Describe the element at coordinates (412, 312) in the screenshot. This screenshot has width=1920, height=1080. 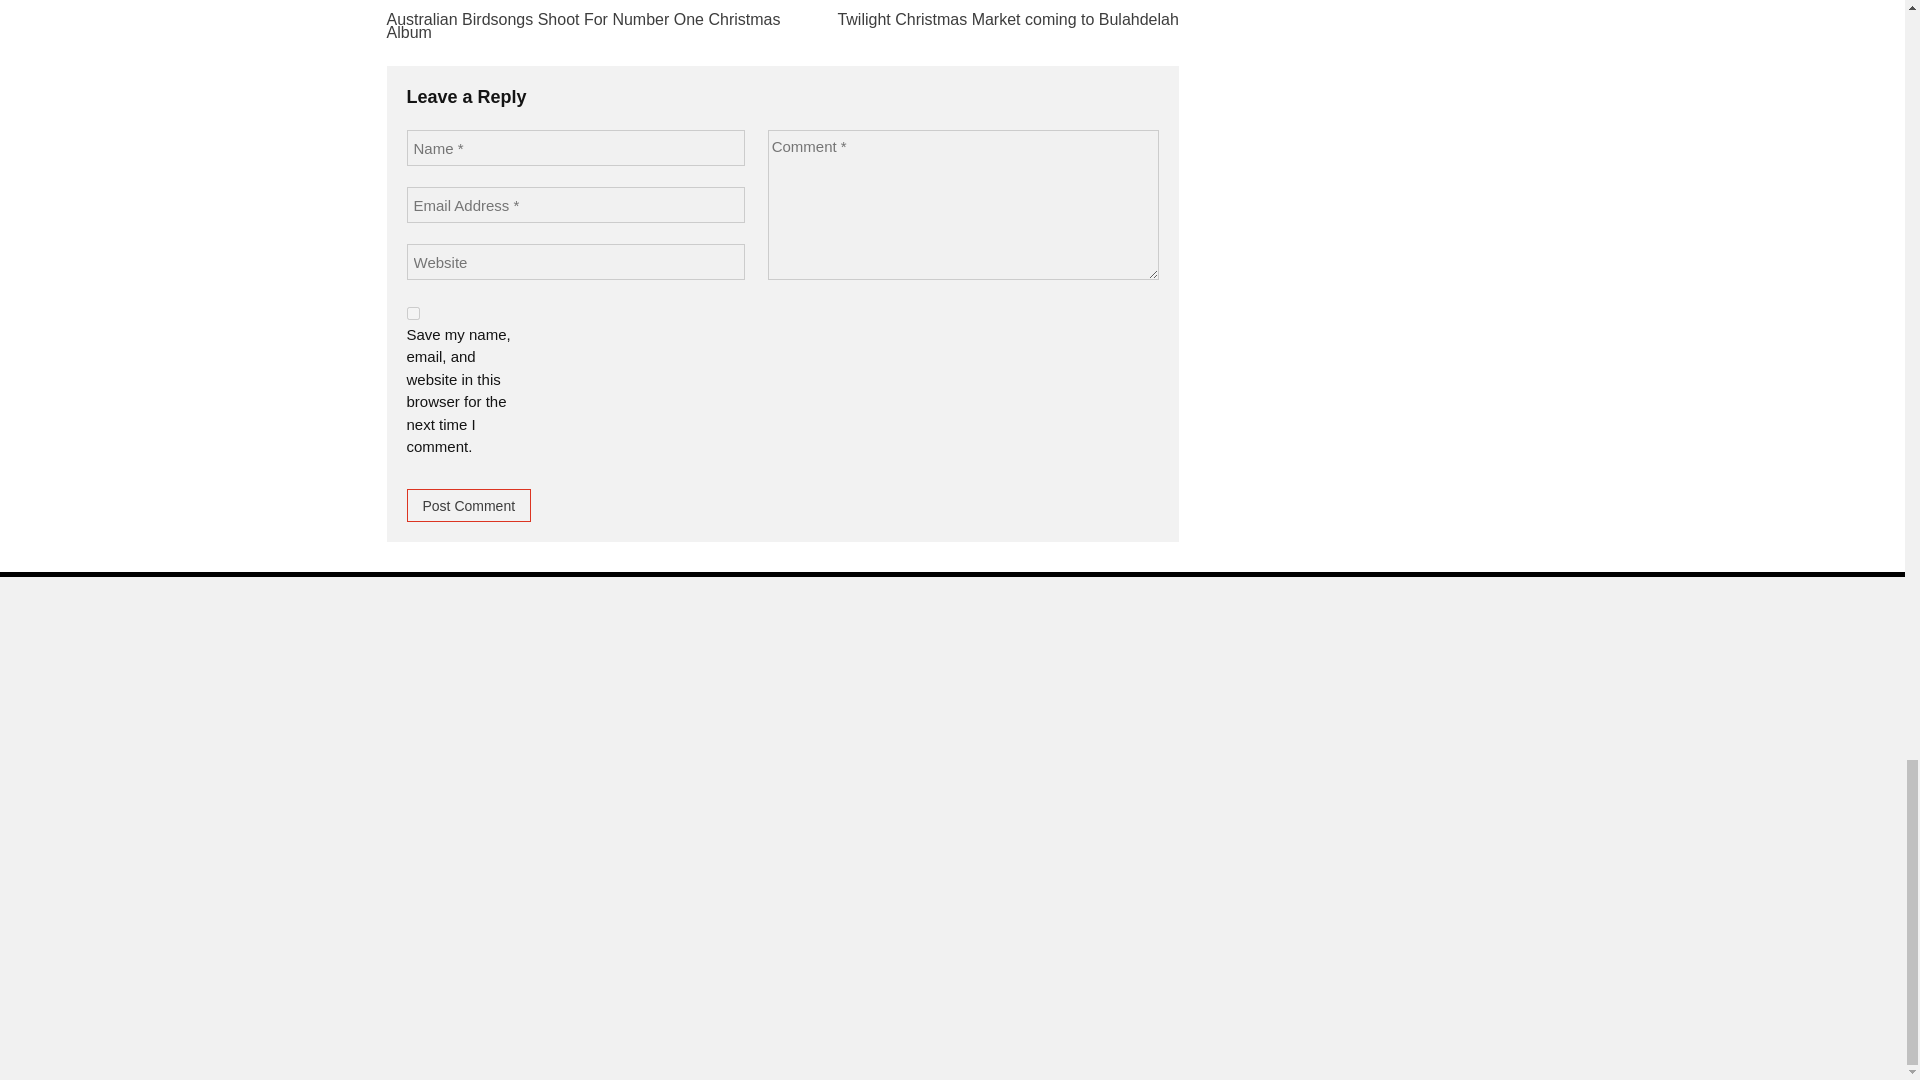
I see `yes` at that location.